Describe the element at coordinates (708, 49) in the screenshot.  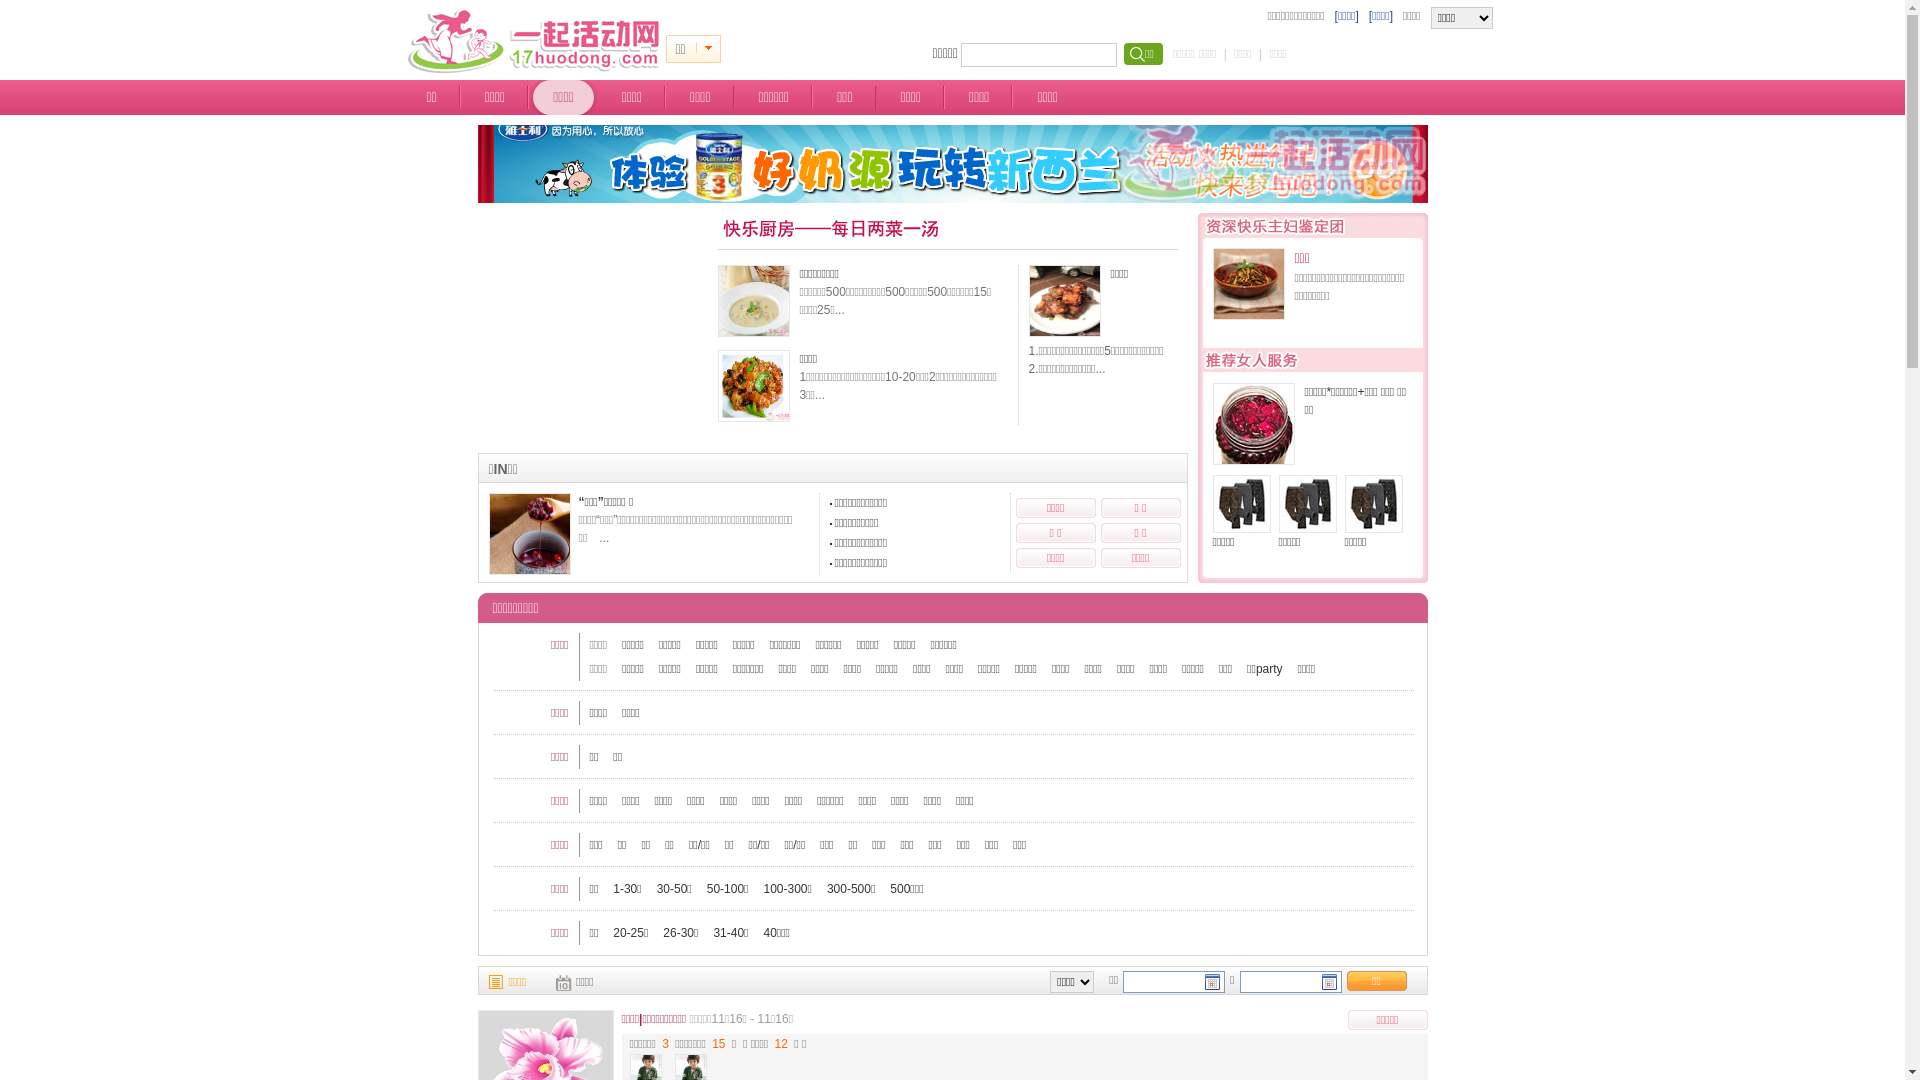
I see `0` at that location.